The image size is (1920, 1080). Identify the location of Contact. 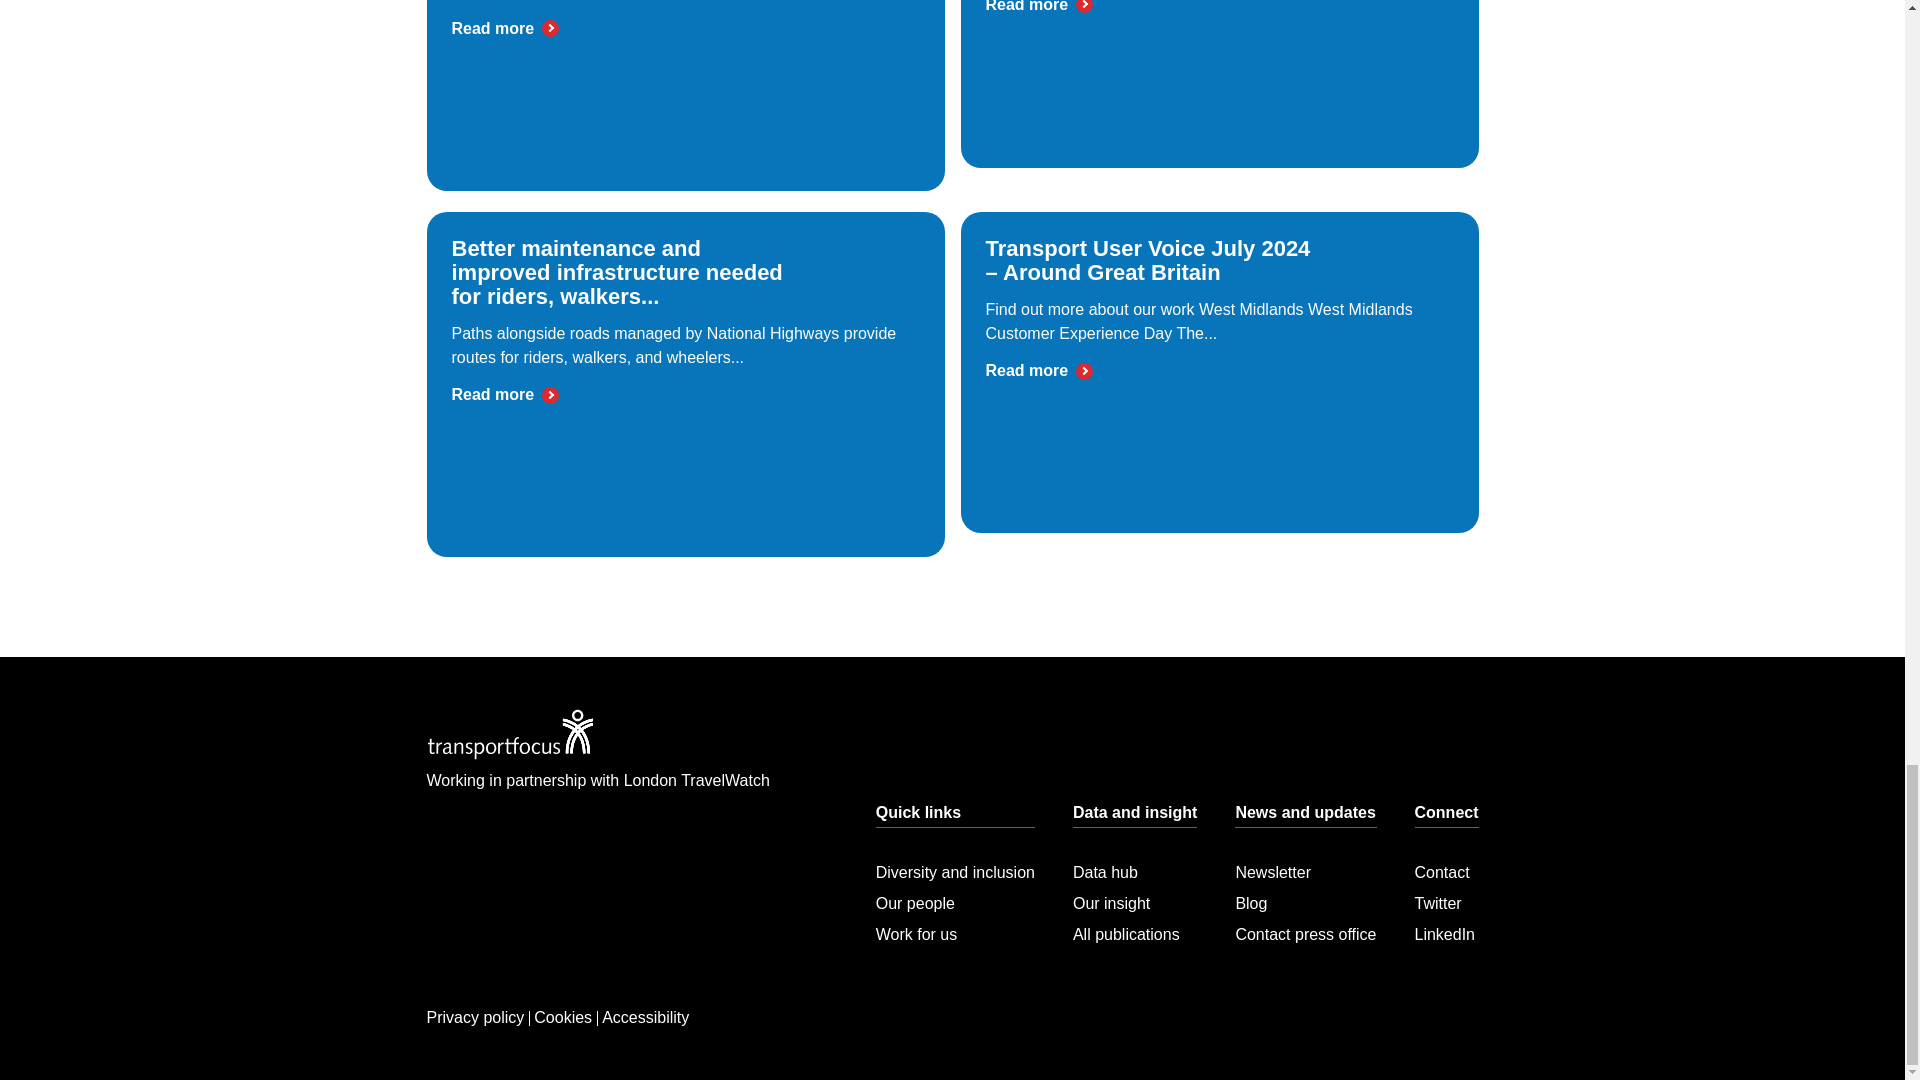
(1446, 872).